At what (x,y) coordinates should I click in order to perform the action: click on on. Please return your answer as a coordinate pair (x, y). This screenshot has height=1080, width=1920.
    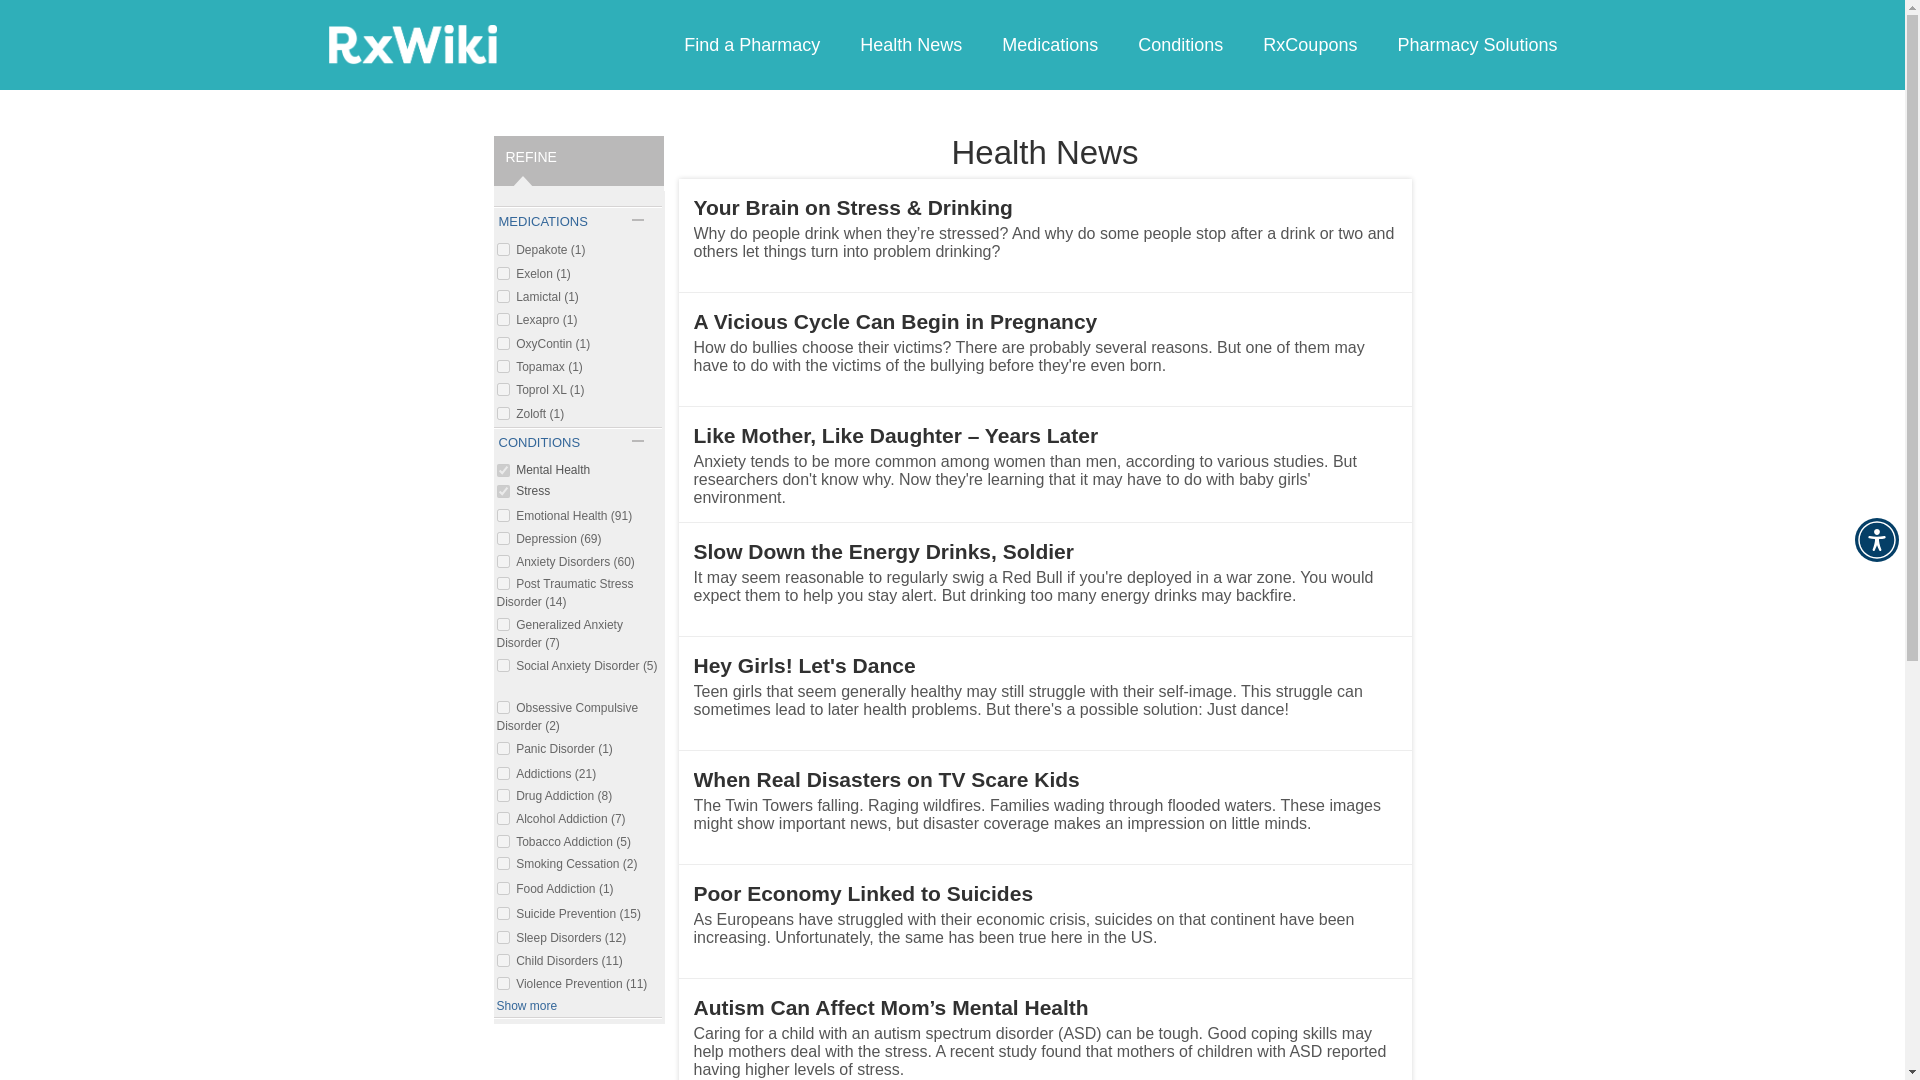
    Looking at the image, I should click on (502, 470).